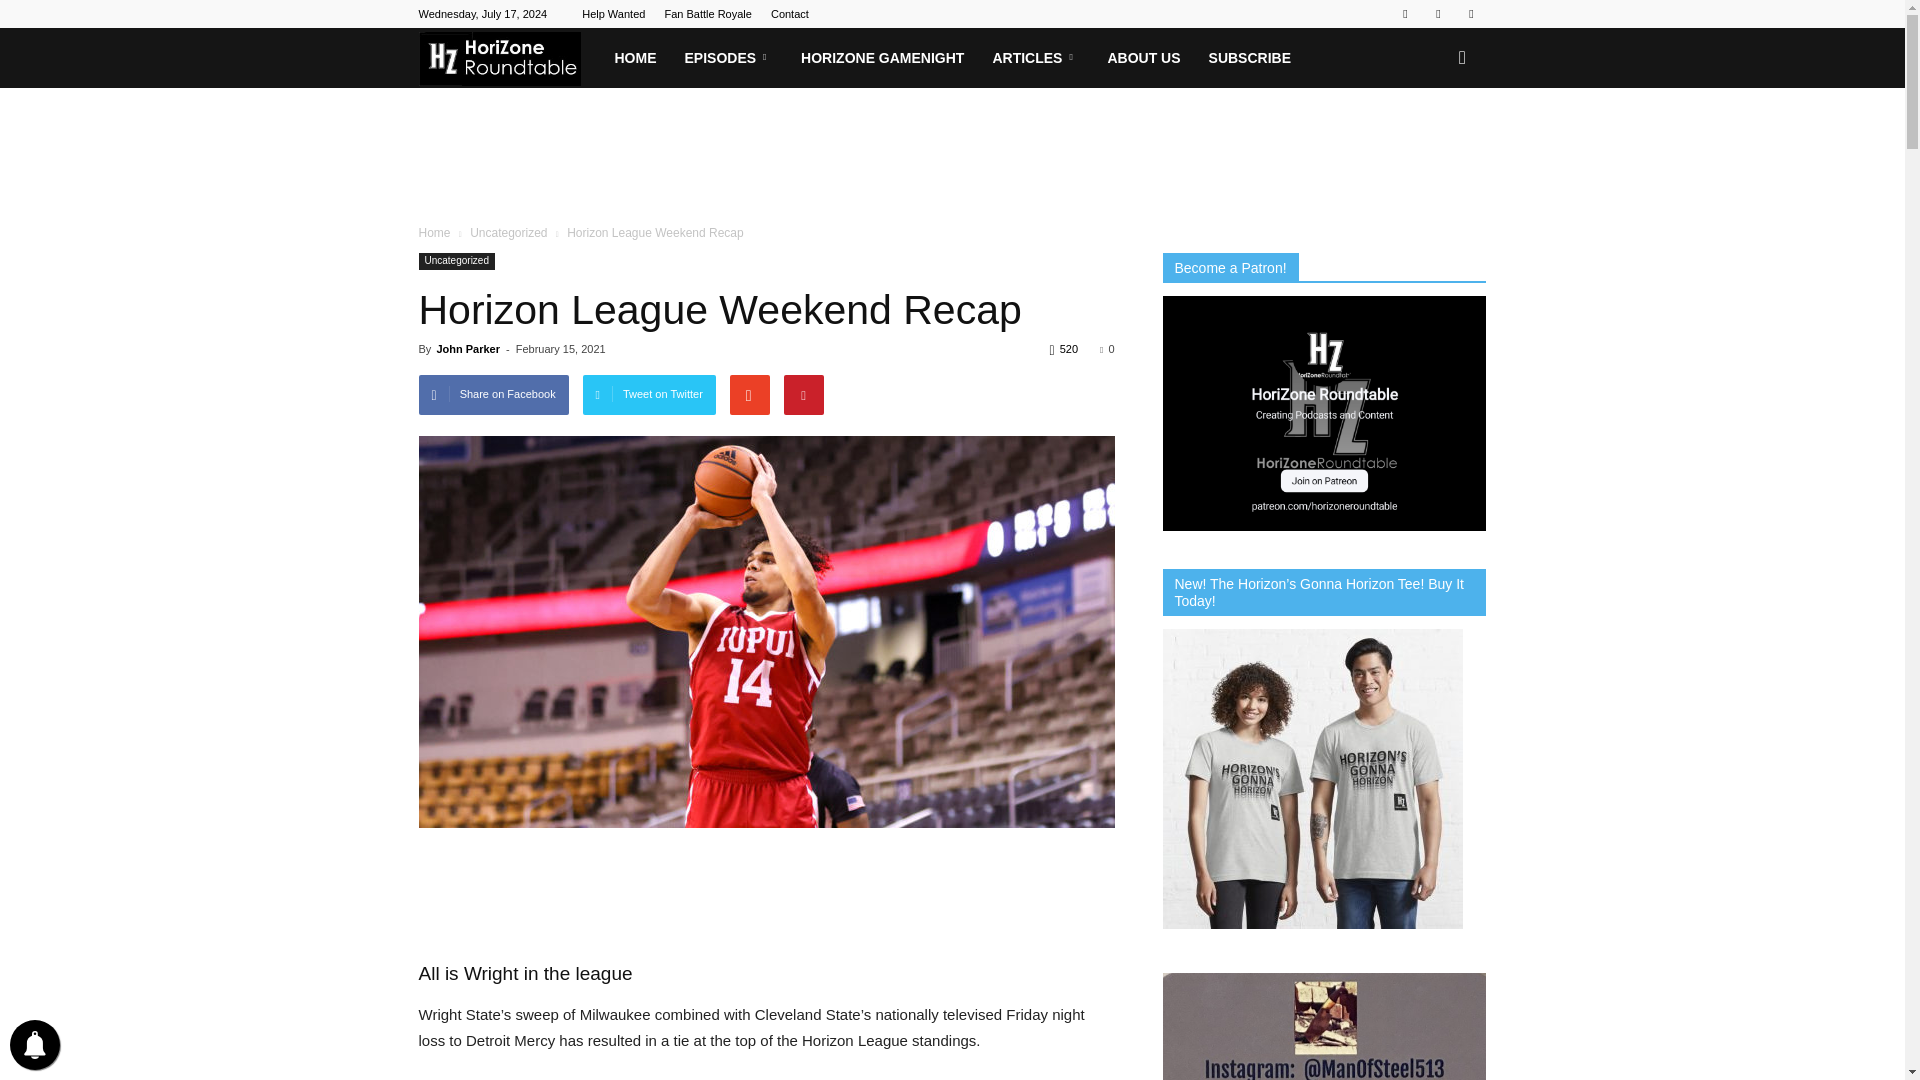 This screenshot has height=1080, width=1920. What do you see at coordinates (1405, 14) in the screenshot?
I see `Facebook` at bounding box center [1405, 14].